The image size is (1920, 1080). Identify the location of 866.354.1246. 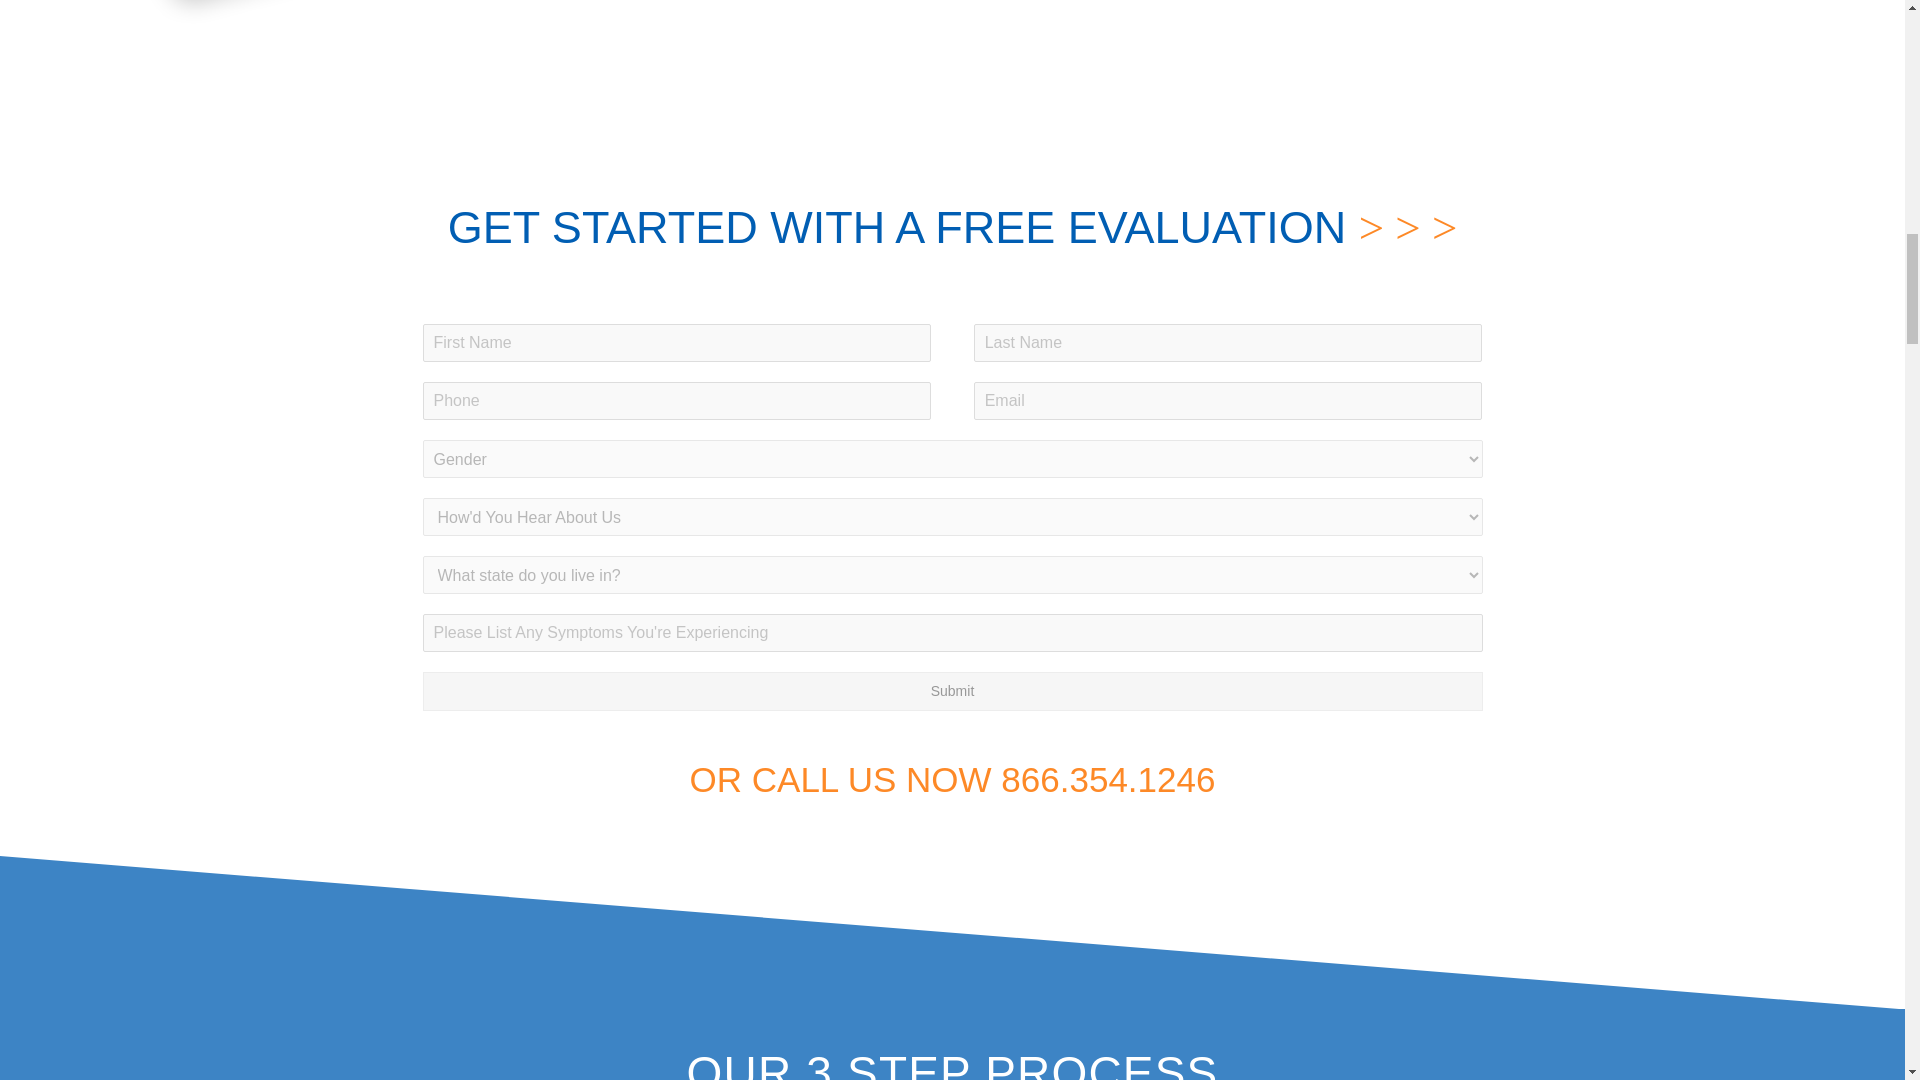
(1108, 780).